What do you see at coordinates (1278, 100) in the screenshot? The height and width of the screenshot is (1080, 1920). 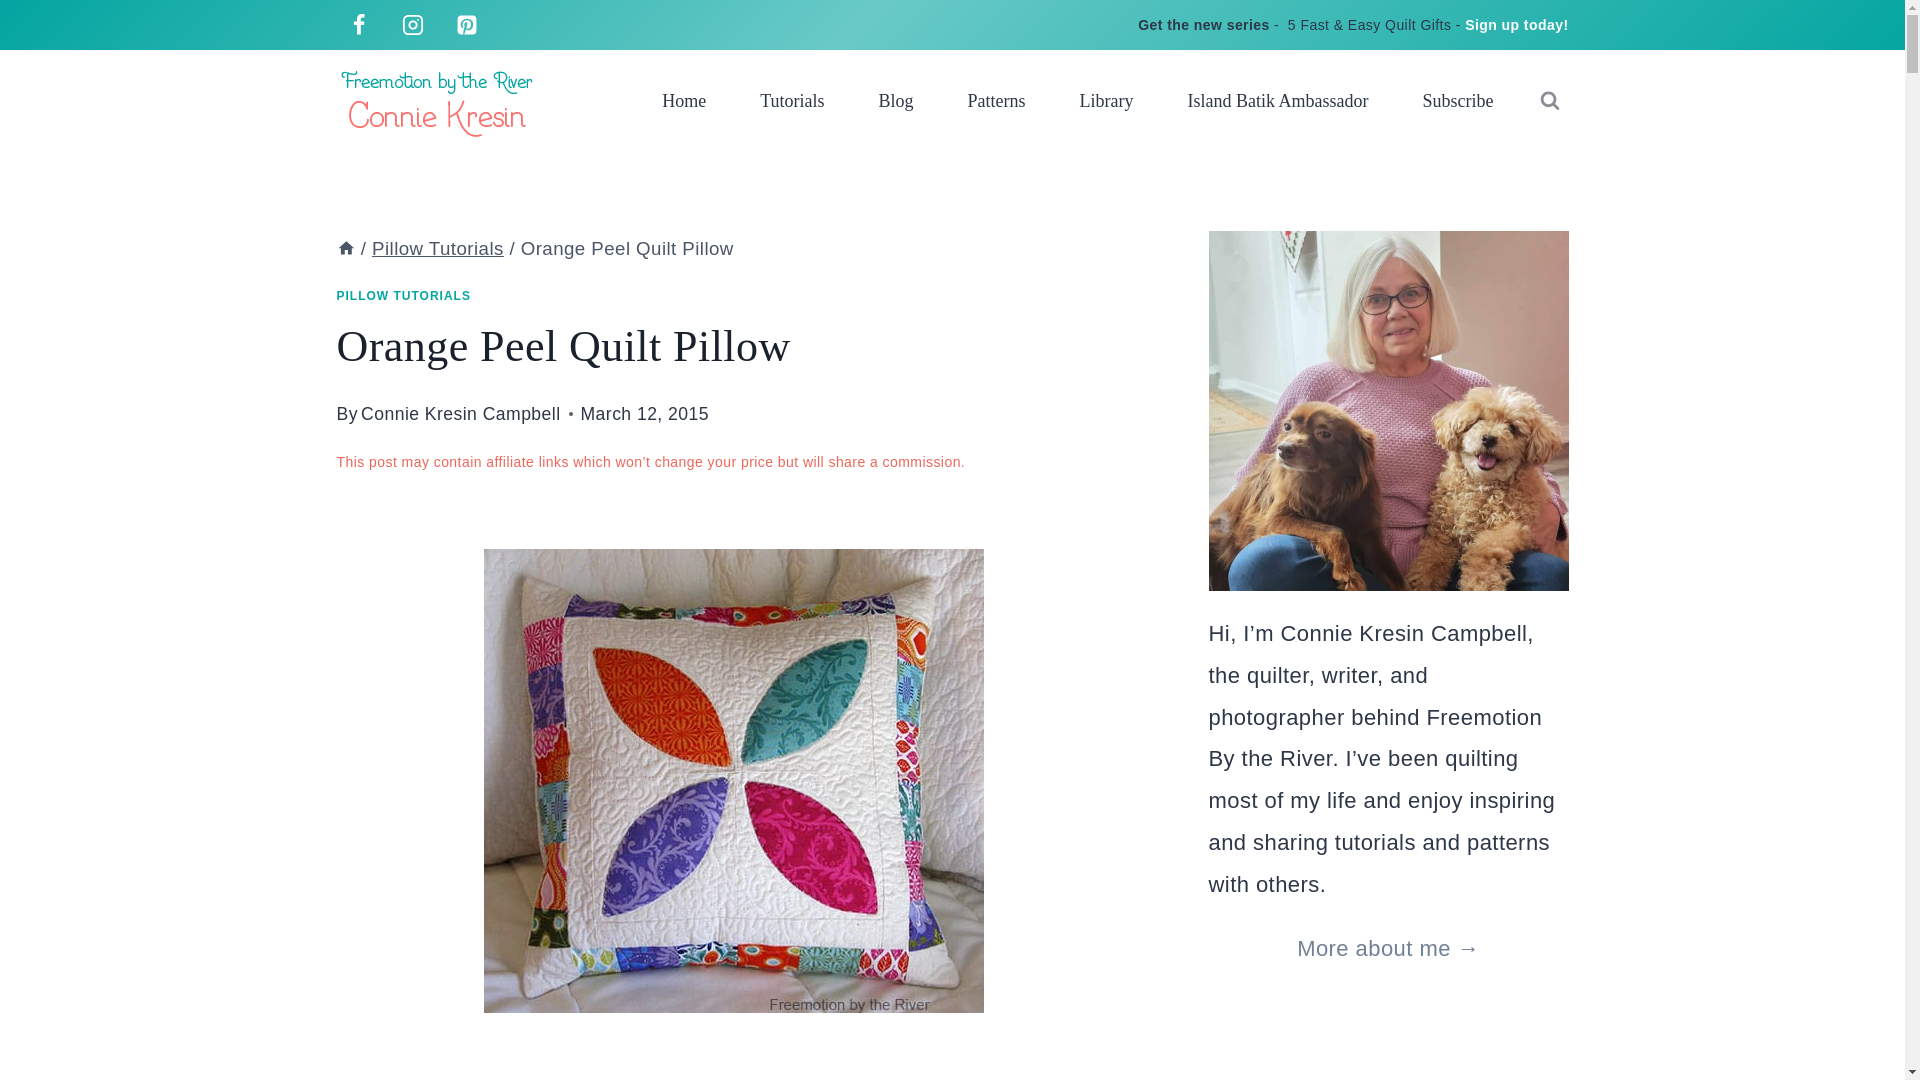 I see `Island Batik Ambassador` at bounding box center [1278, 100].